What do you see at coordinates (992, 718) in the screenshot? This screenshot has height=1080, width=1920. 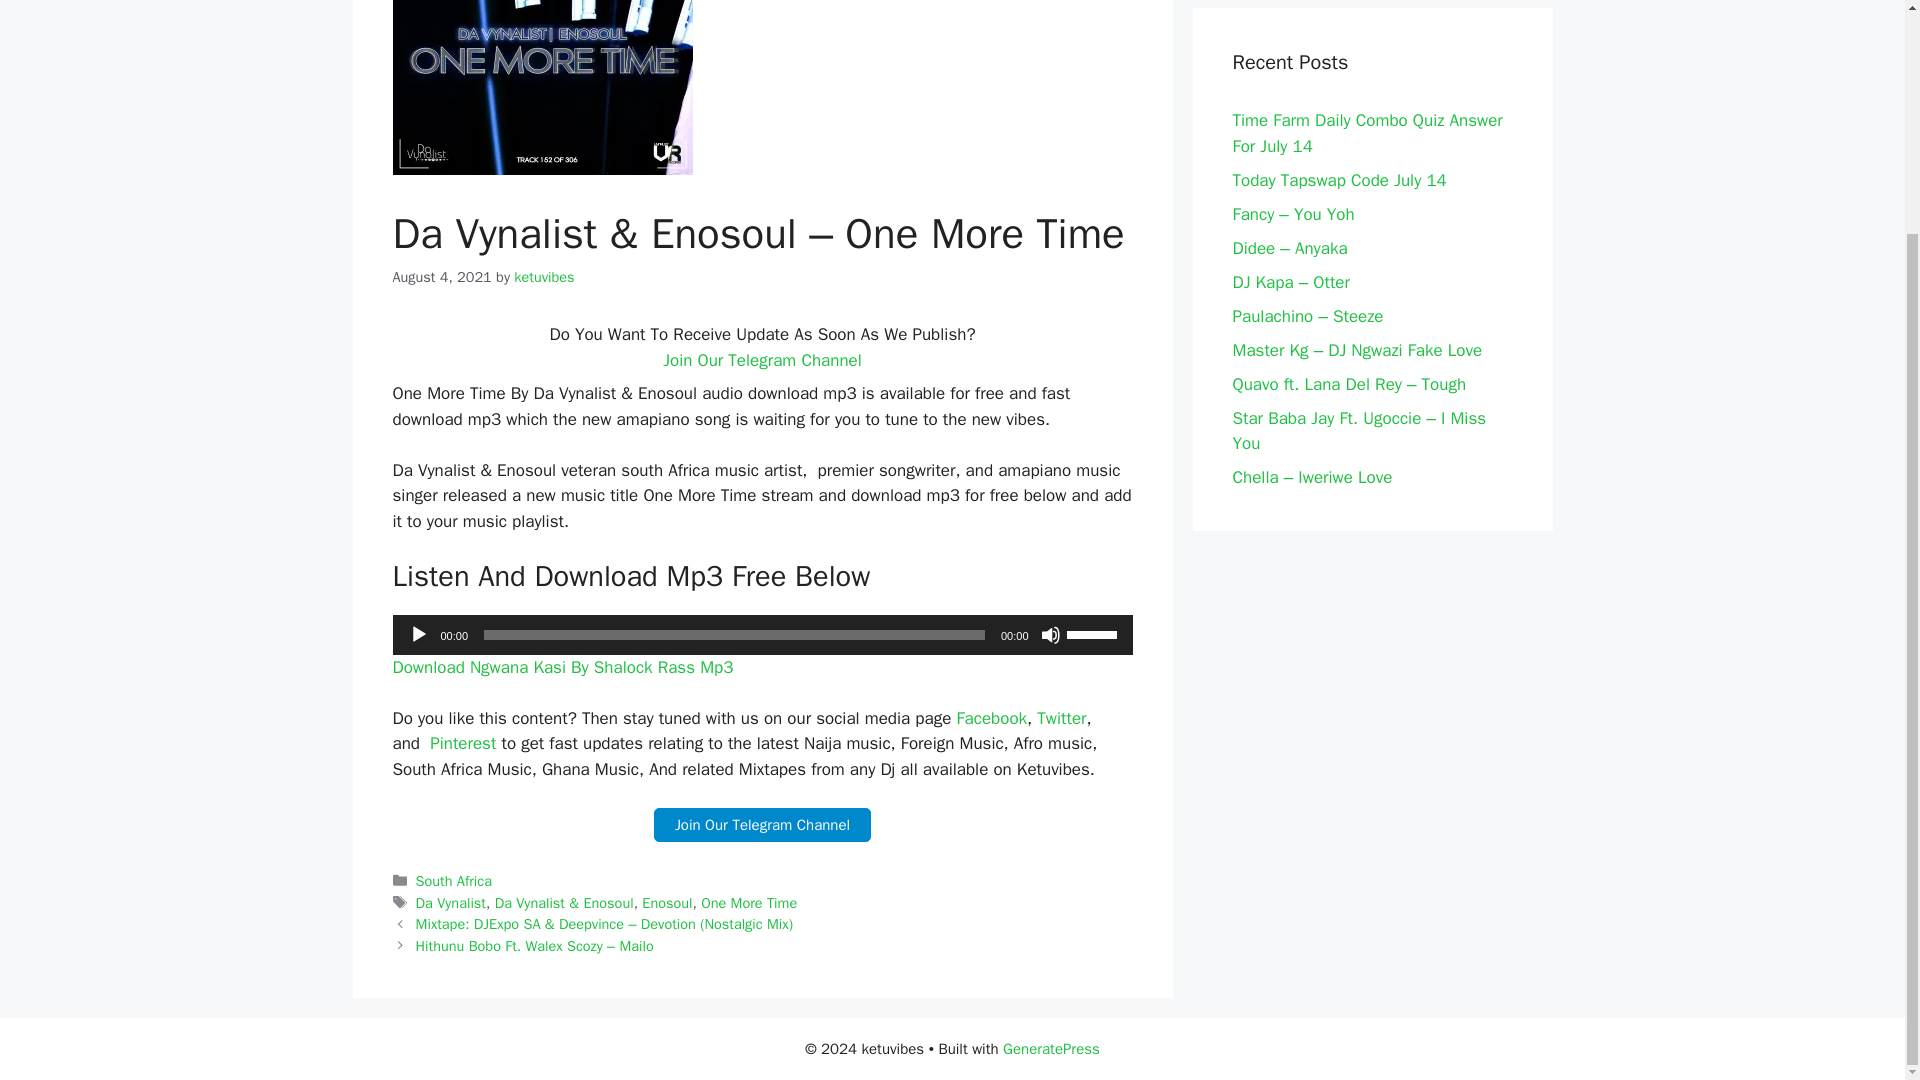 I see `Facebook` at bounding box center [992, 718].